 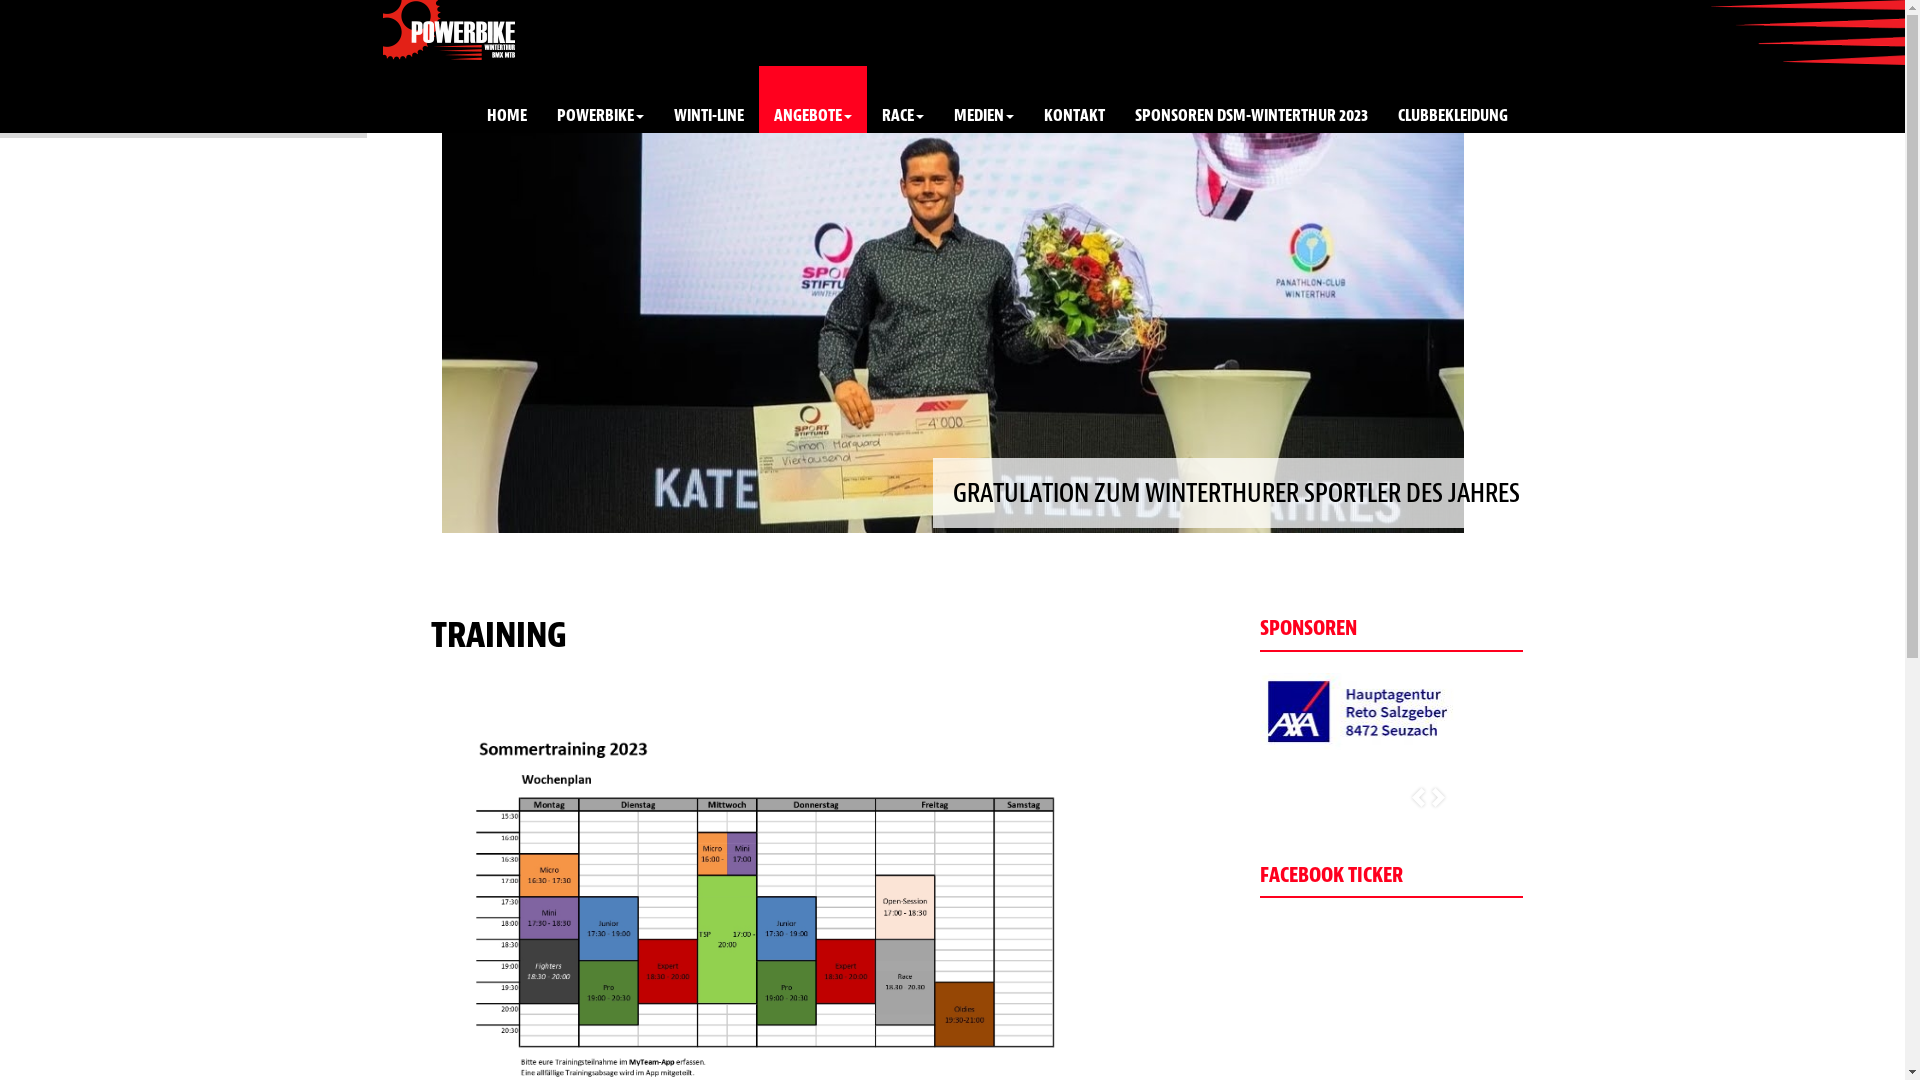 What do you see at coordinates (1252, 100) in the screenshot?
I see `SPONSOREN DSM-WINTERTHUR 2023` at bounding box center [1252, 100].